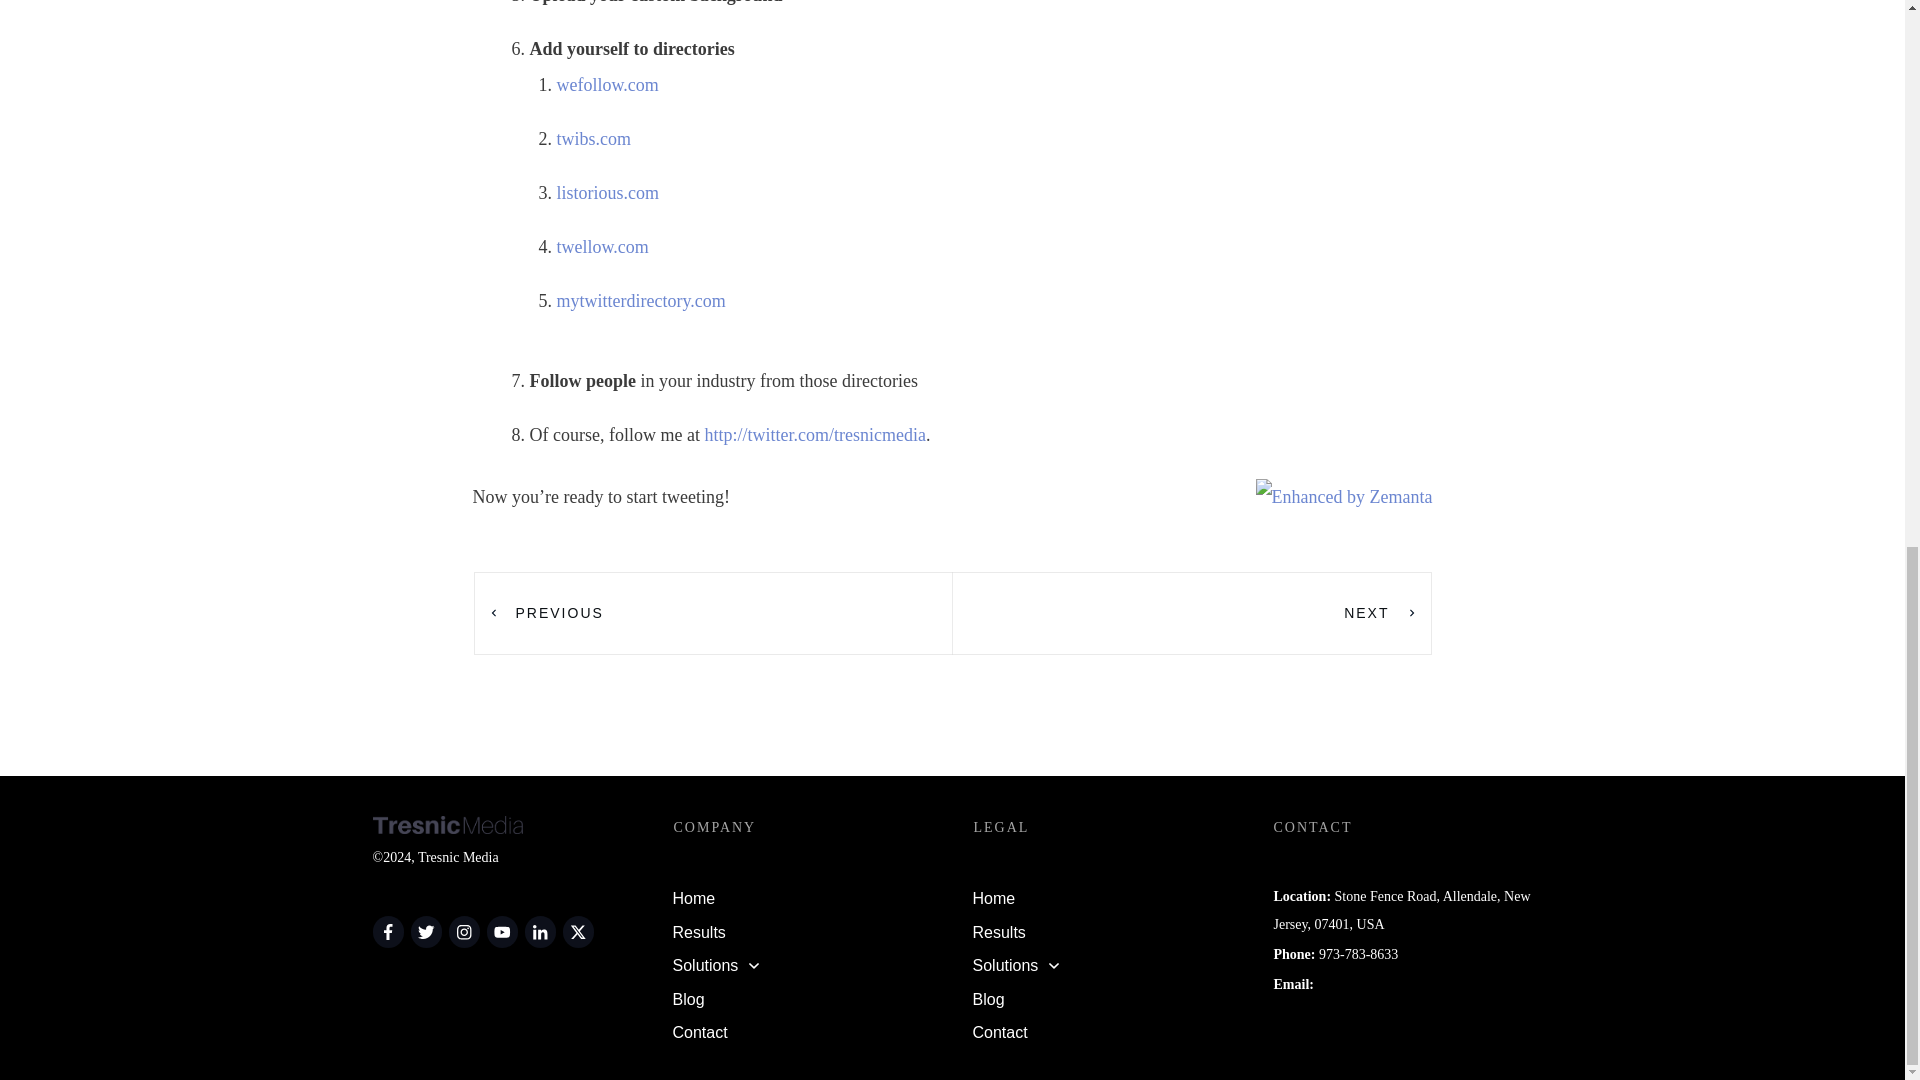 The image size is (1920, 1080). I want to click on wefollow.com, so click(607, 84).